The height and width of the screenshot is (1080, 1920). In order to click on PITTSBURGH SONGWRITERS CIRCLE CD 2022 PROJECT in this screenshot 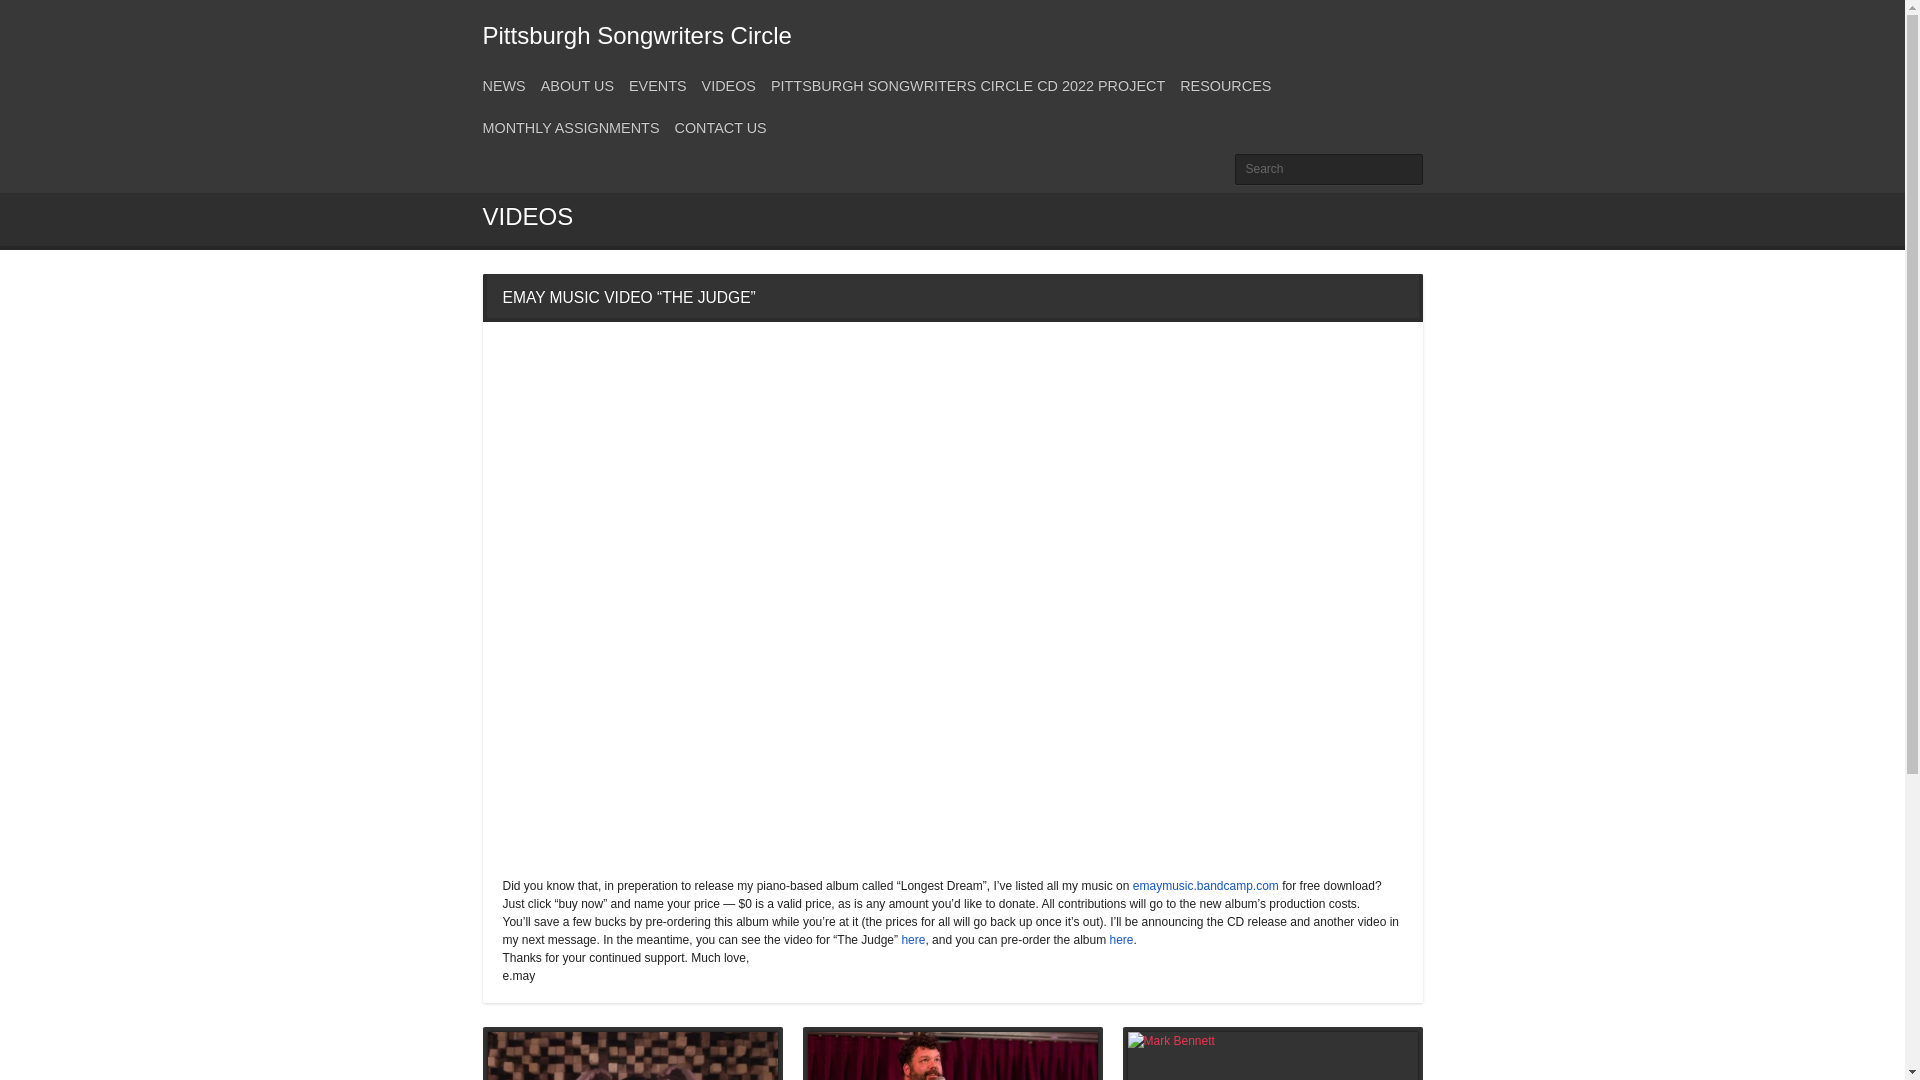, I will do `click(968, 85)`.